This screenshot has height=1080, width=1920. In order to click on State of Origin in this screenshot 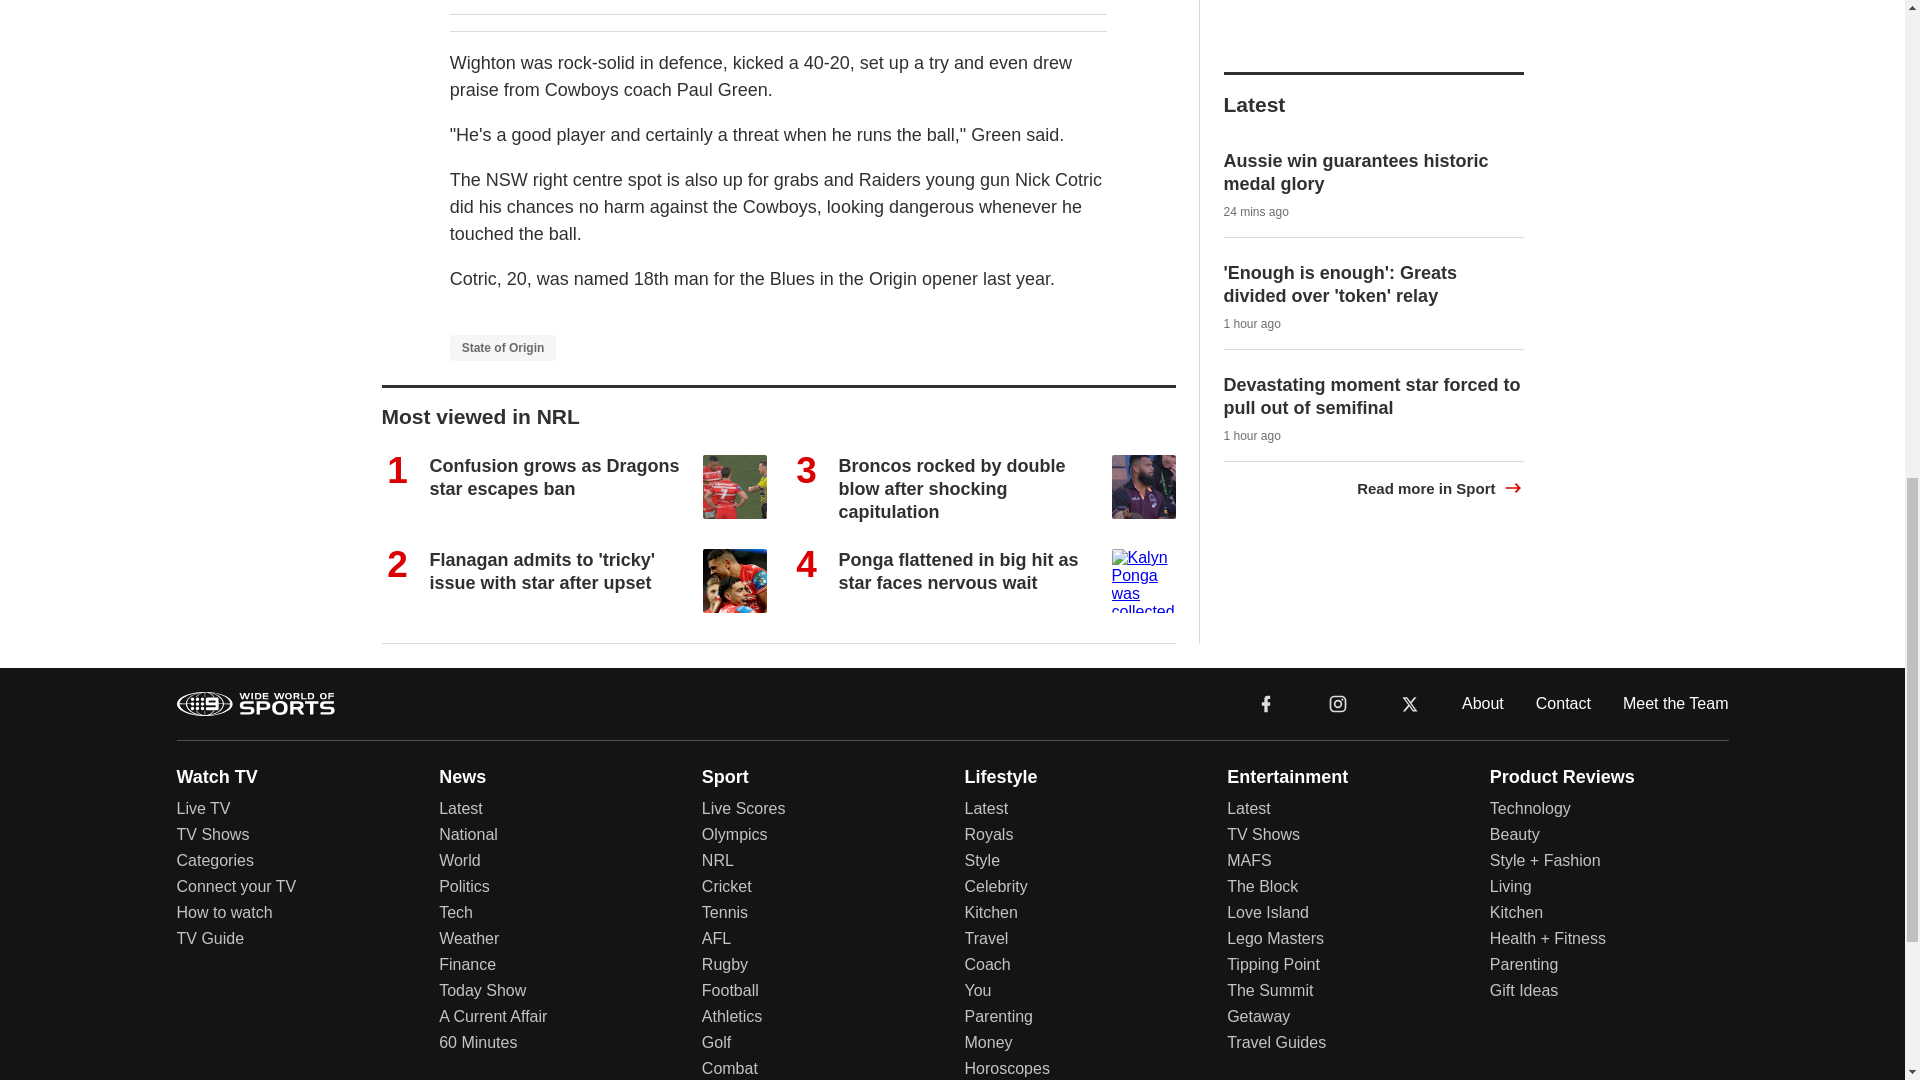, I will do `click(502, 347)`.